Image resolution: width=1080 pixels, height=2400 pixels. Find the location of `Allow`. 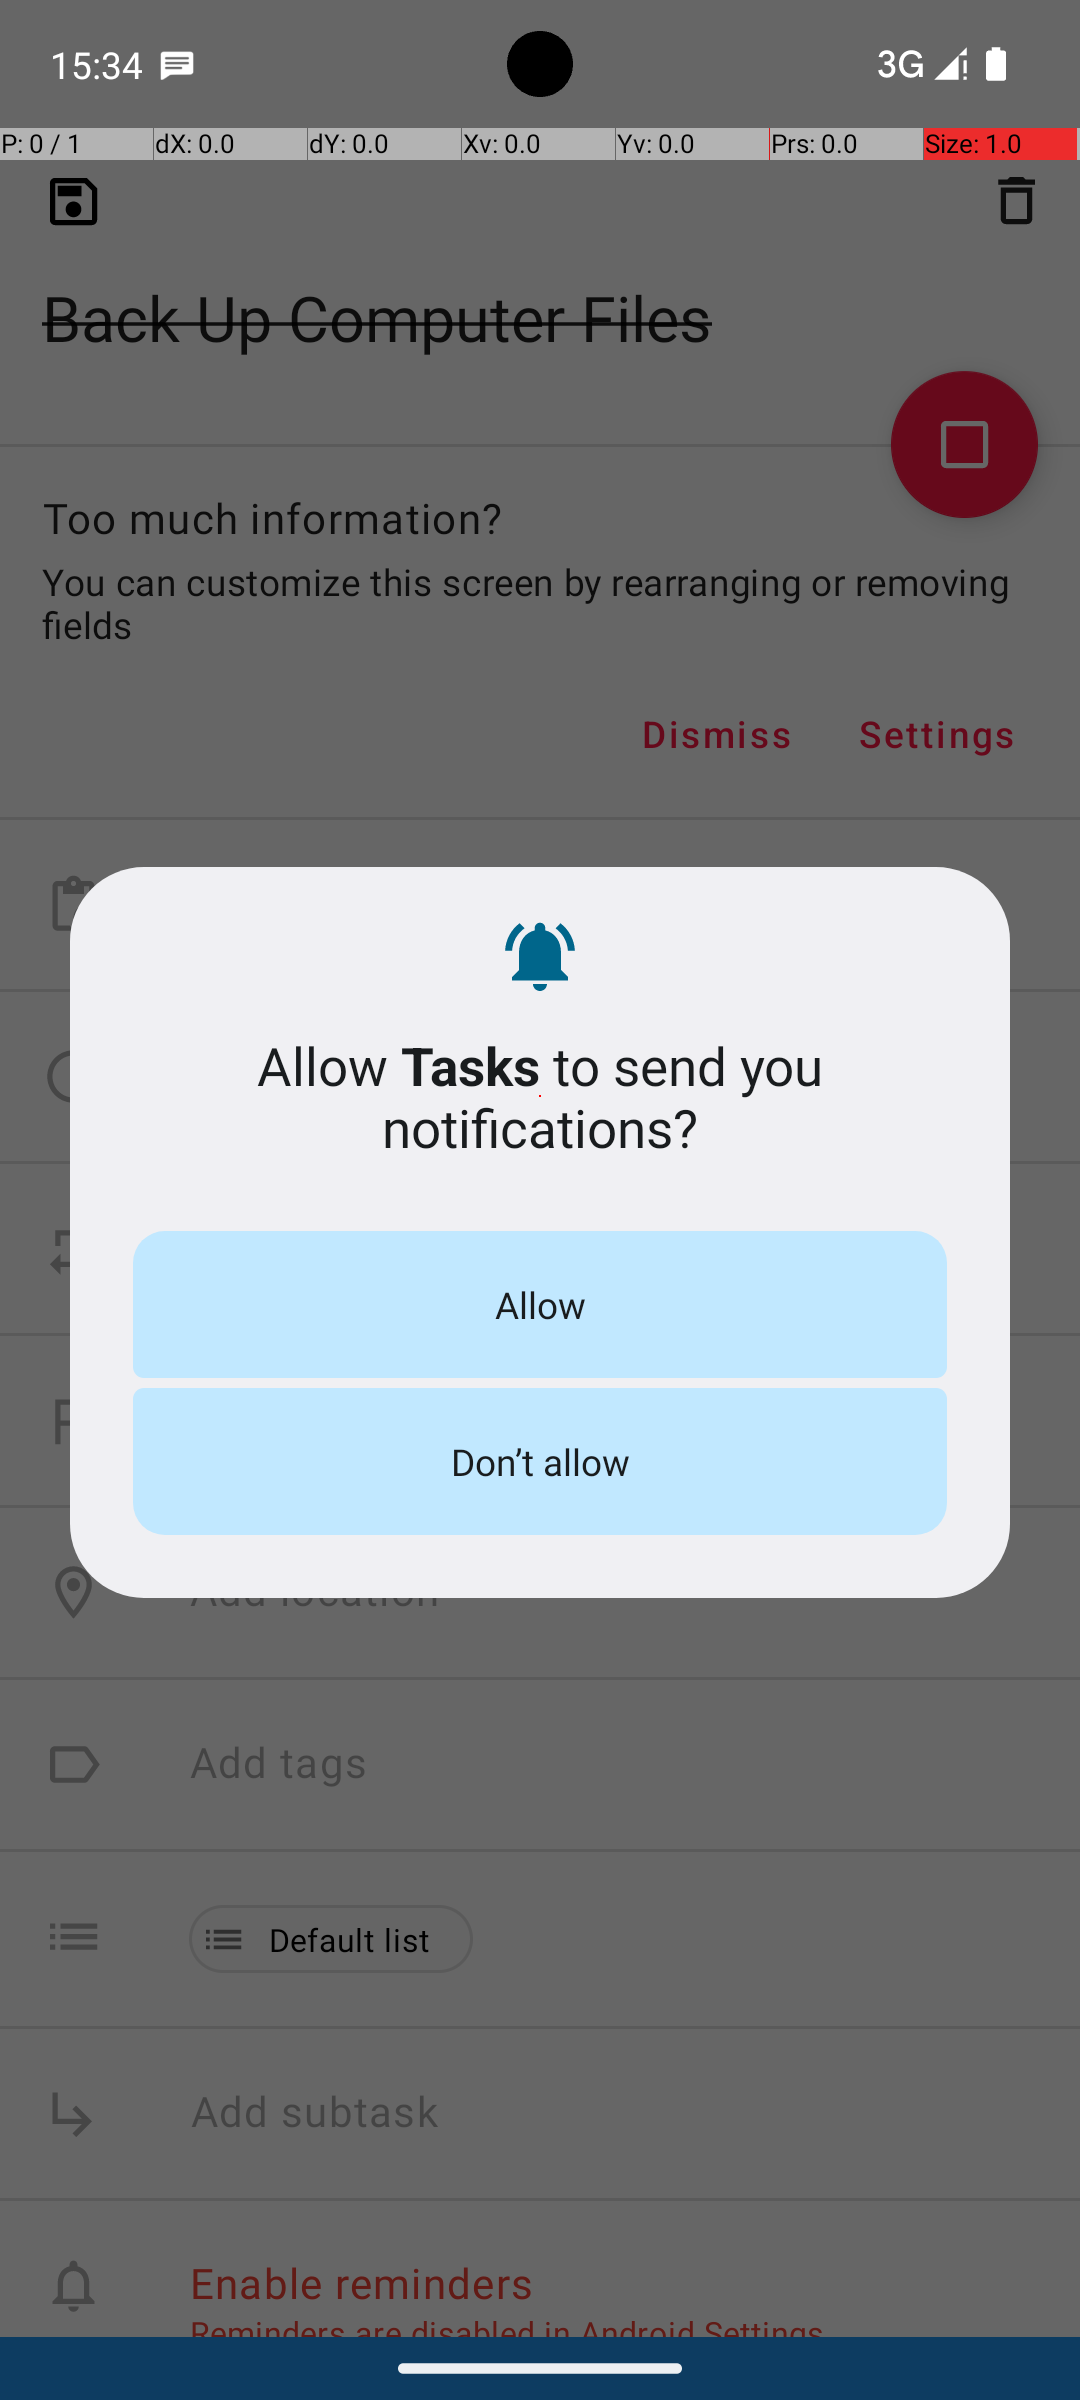

Allow is located at coordinates (540, 1304).